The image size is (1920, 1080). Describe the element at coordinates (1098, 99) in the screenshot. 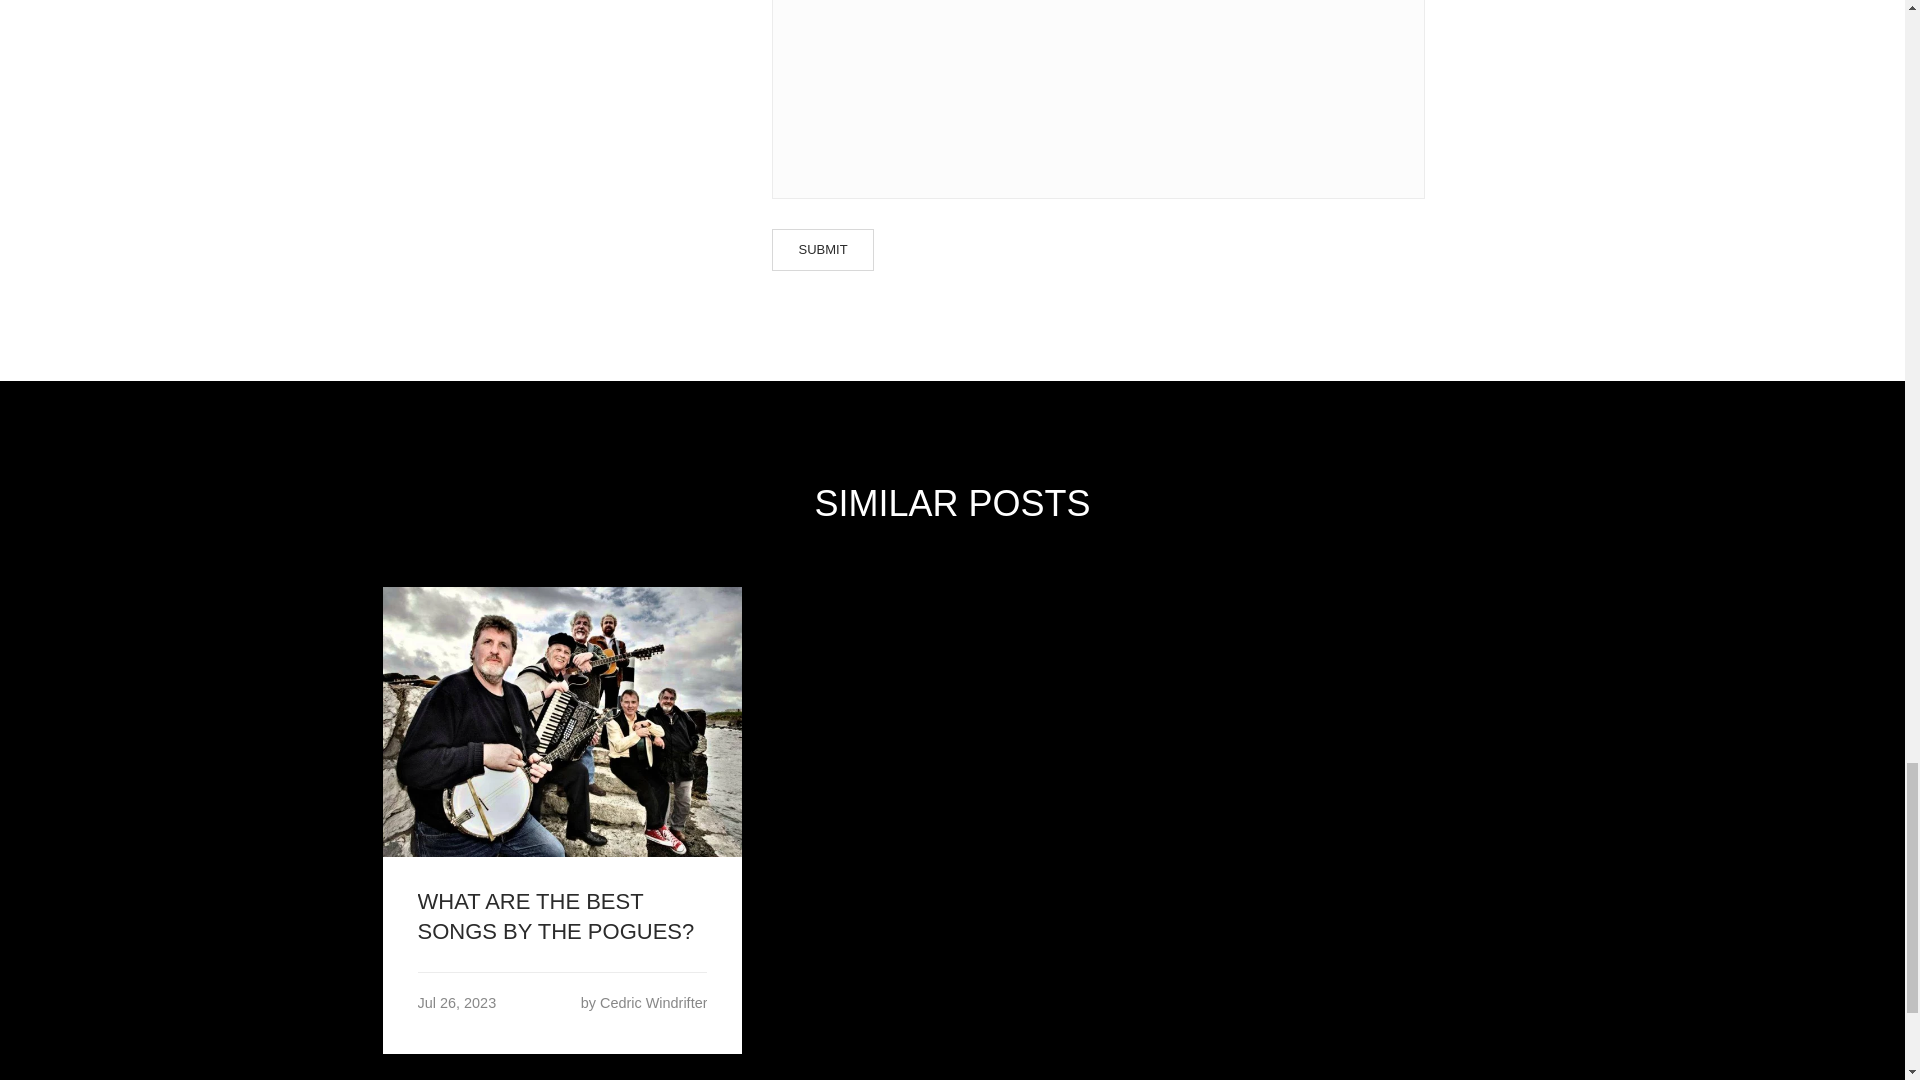

I see `Tell us what you think!` at that location.